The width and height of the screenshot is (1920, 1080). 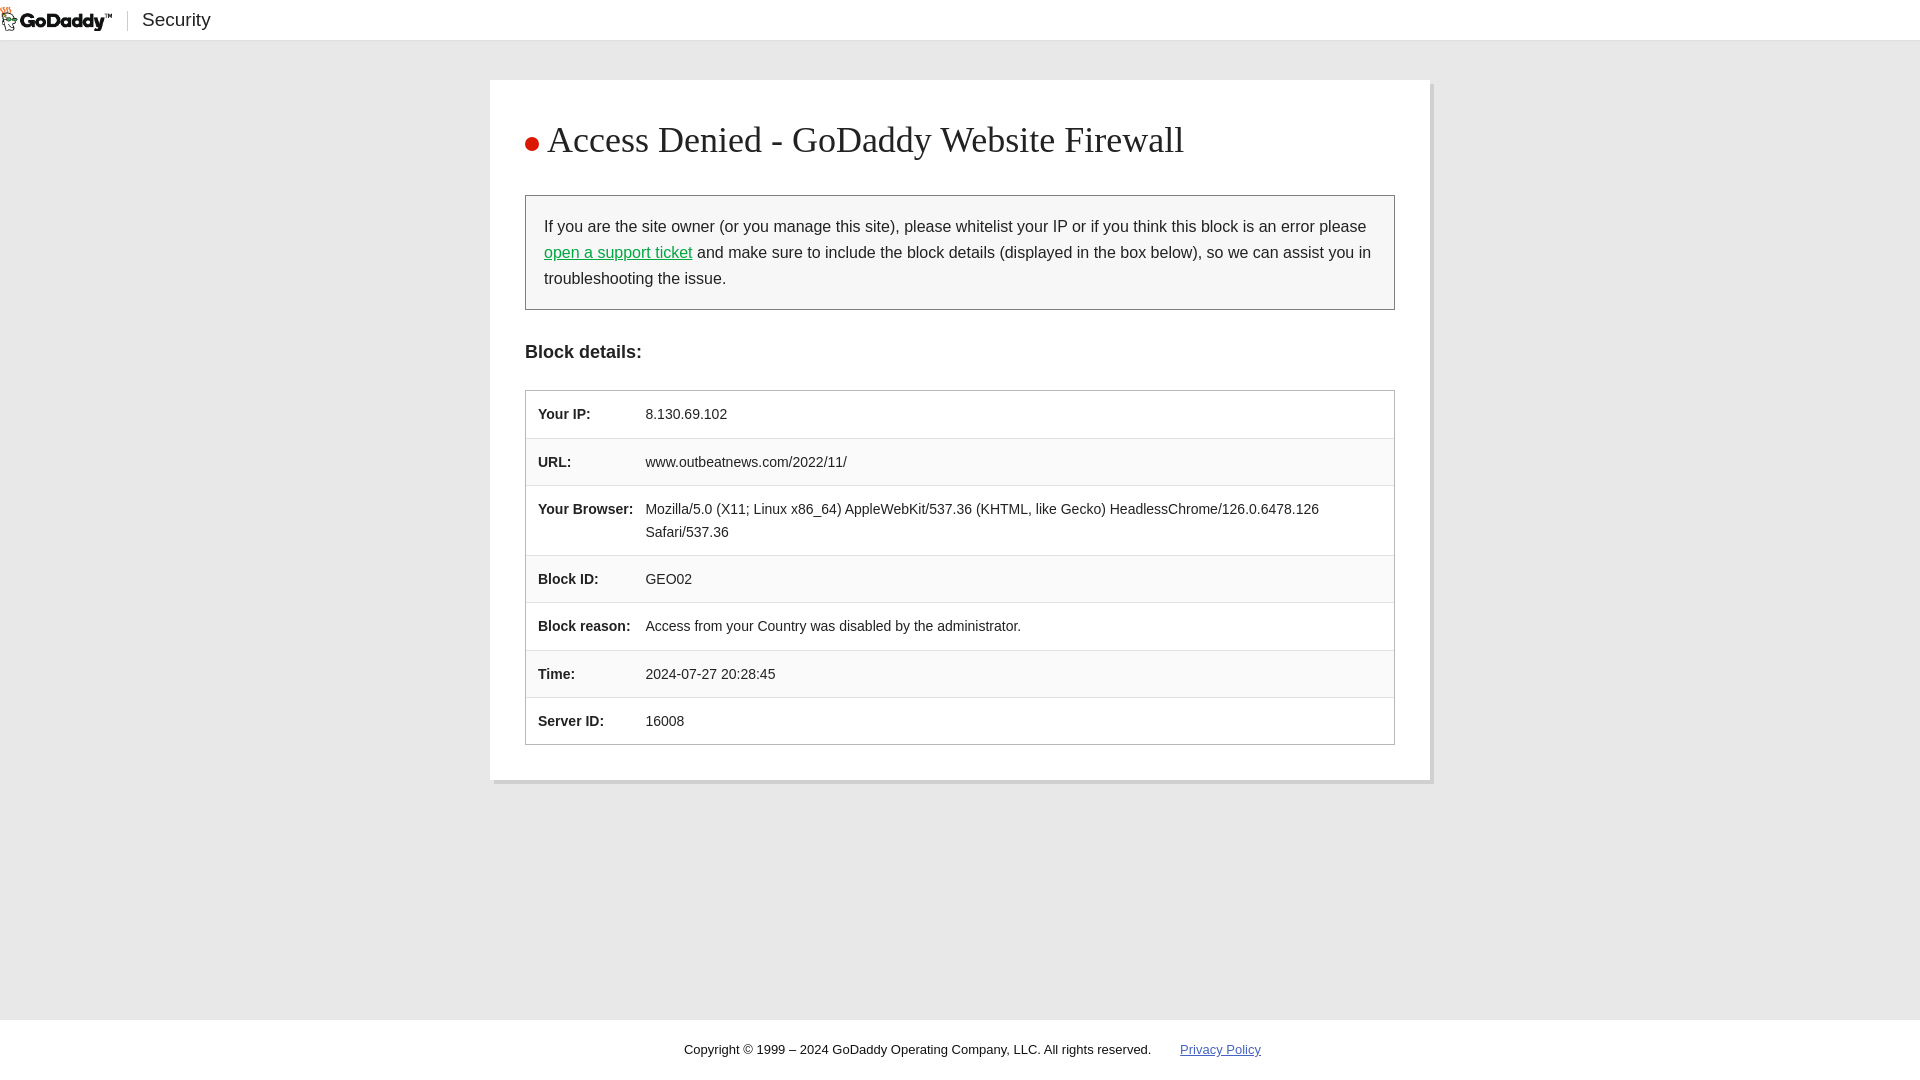 What do you see at coordinates (618, 252) in the screenshot?
I see `open a support ticket` at bounding box center [618, 252].